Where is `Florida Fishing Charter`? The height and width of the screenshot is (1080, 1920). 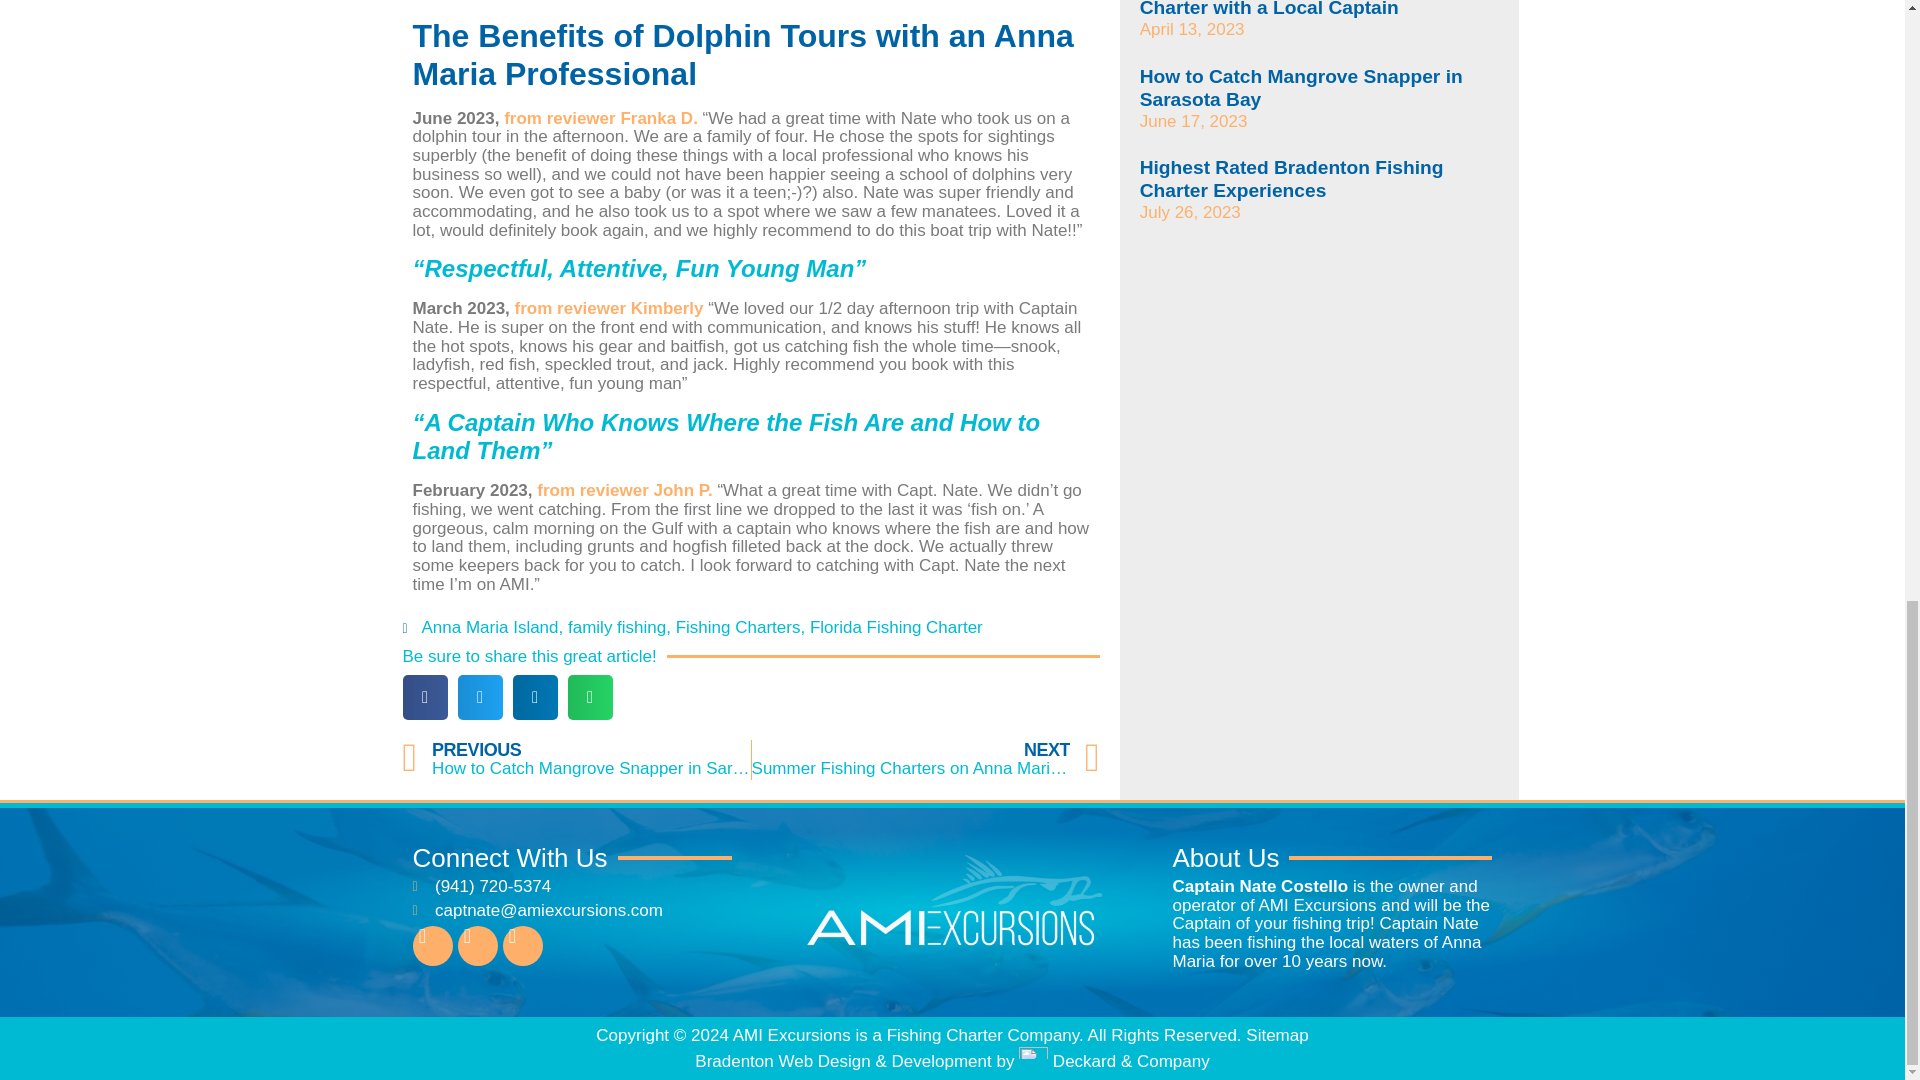
Florida Fishing Charter is located at coordinates (490, 627).